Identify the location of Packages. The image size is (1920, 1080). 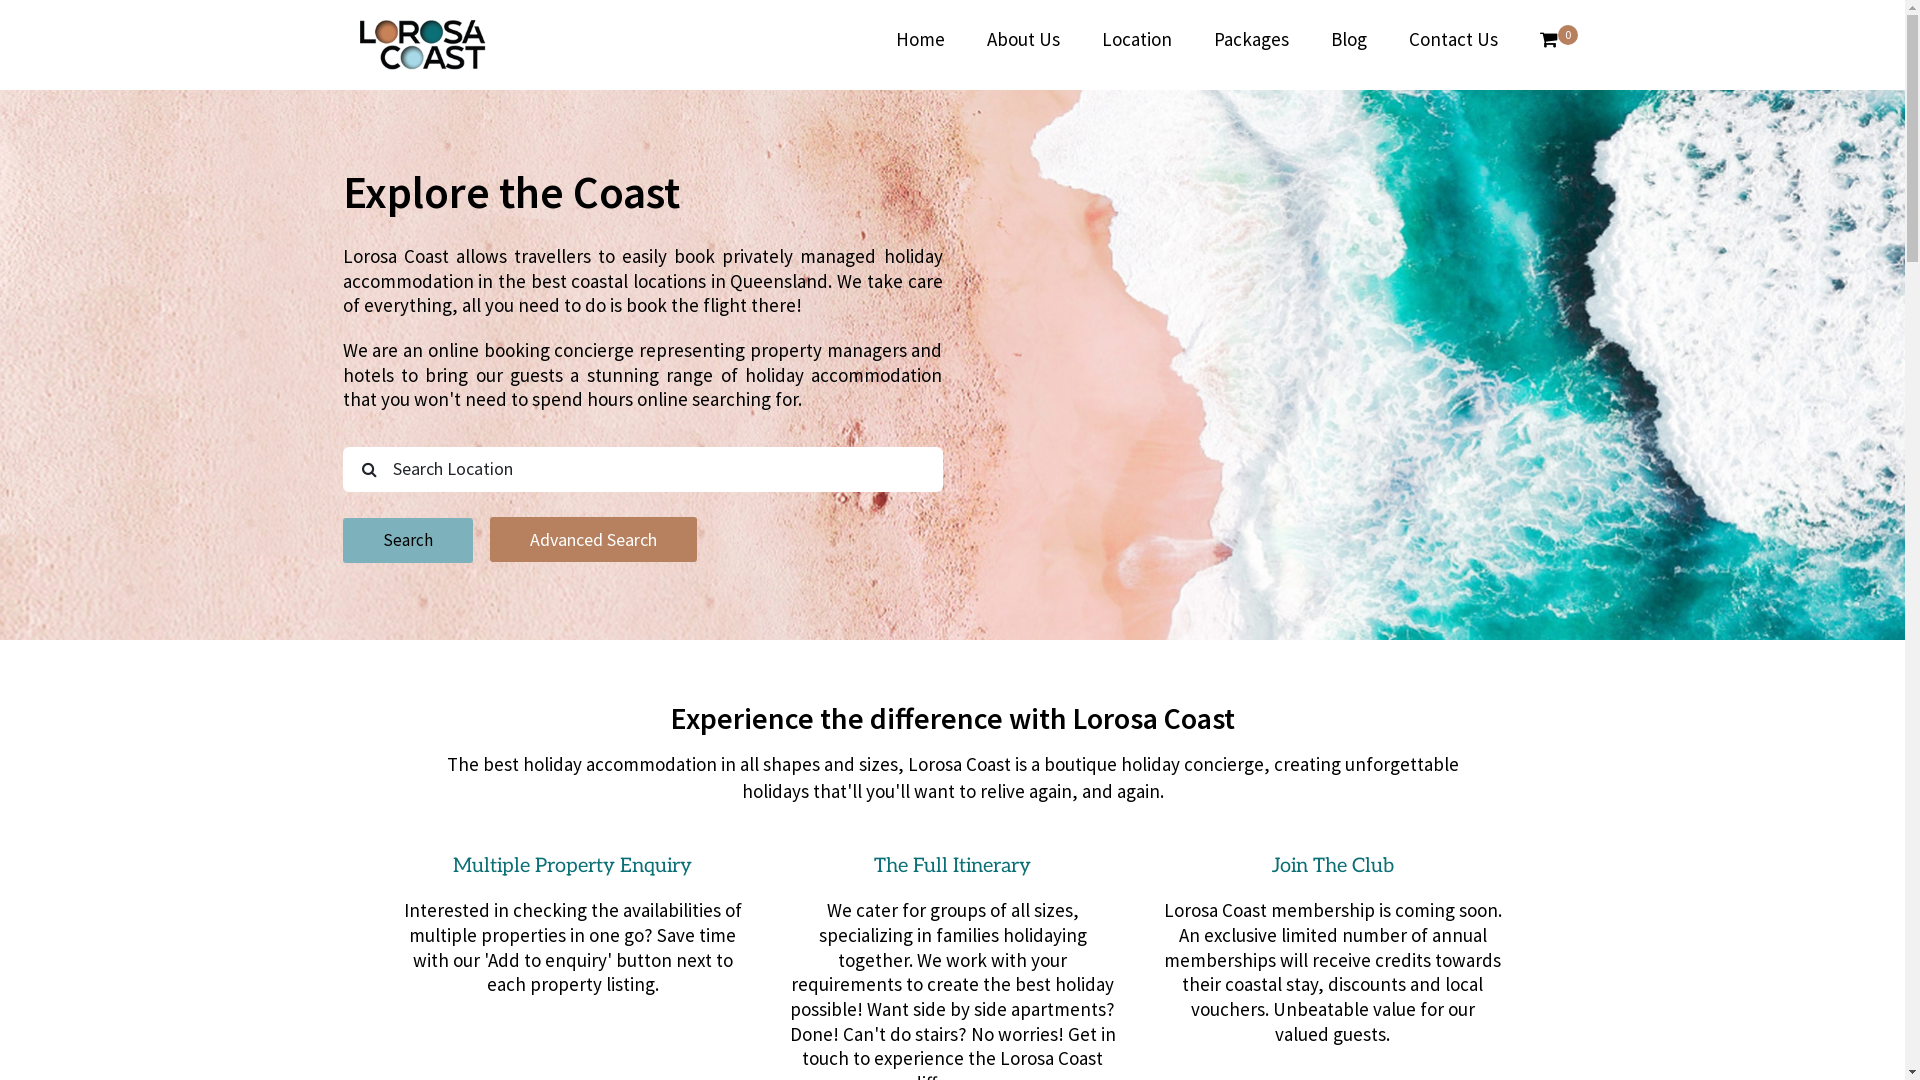
(1250, 39).